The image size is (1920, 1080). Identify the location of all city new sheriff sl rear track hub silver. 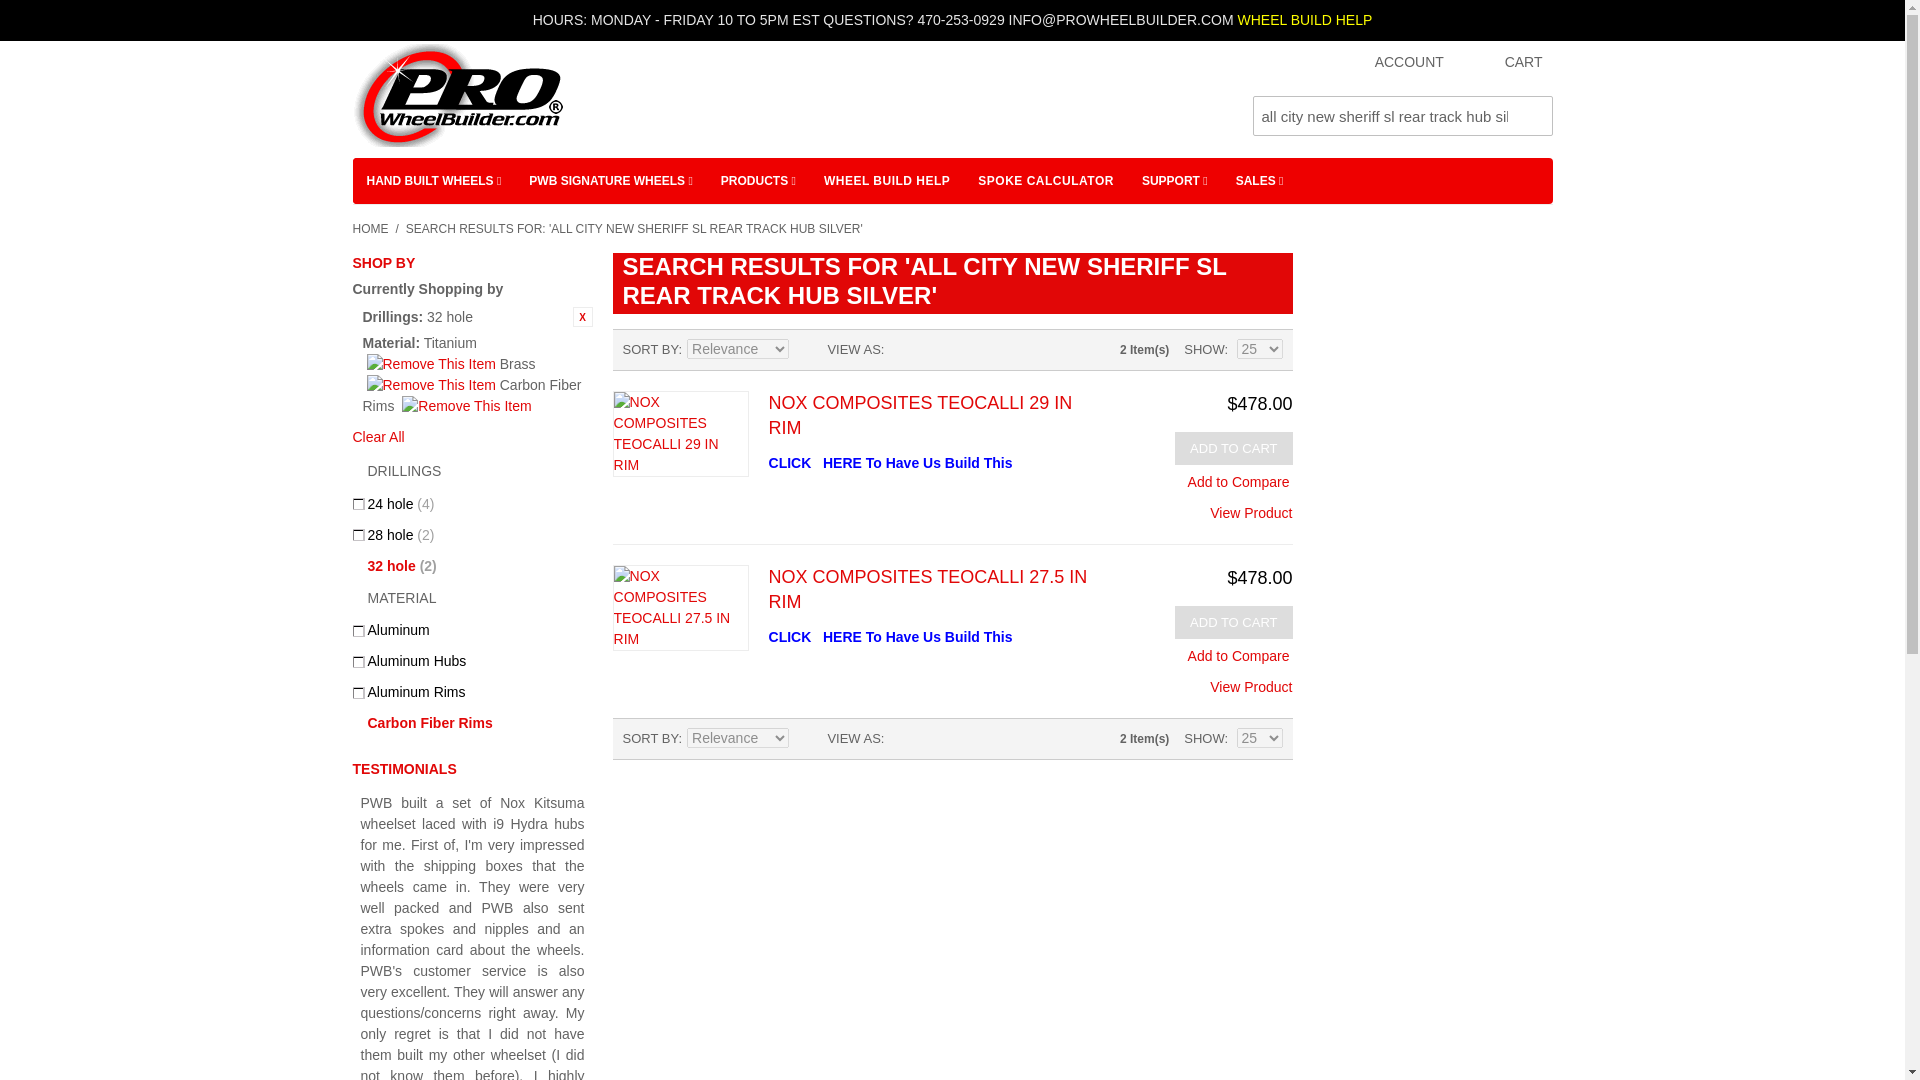
(1401, 116).